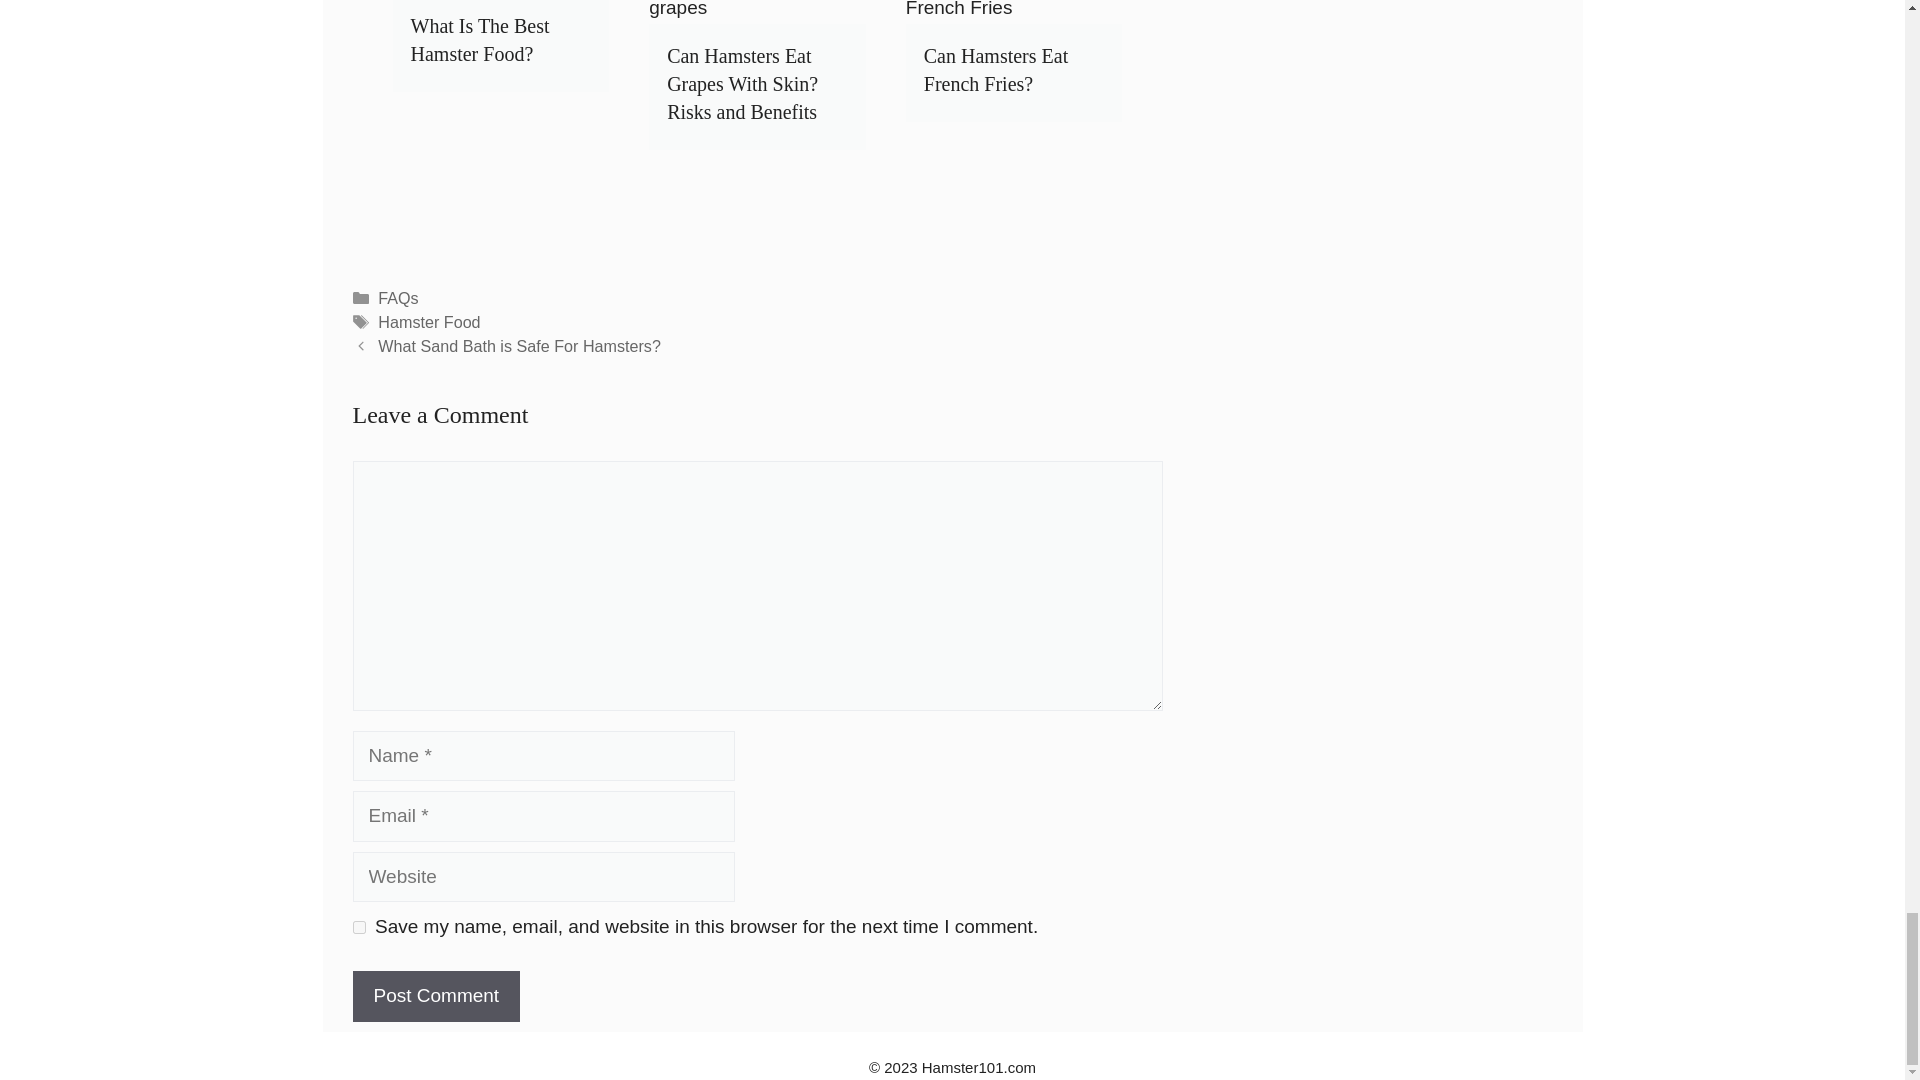  Describe the element at coordinates (978, 1067) in the screenshot. I see `Hamster101.com` at that location.